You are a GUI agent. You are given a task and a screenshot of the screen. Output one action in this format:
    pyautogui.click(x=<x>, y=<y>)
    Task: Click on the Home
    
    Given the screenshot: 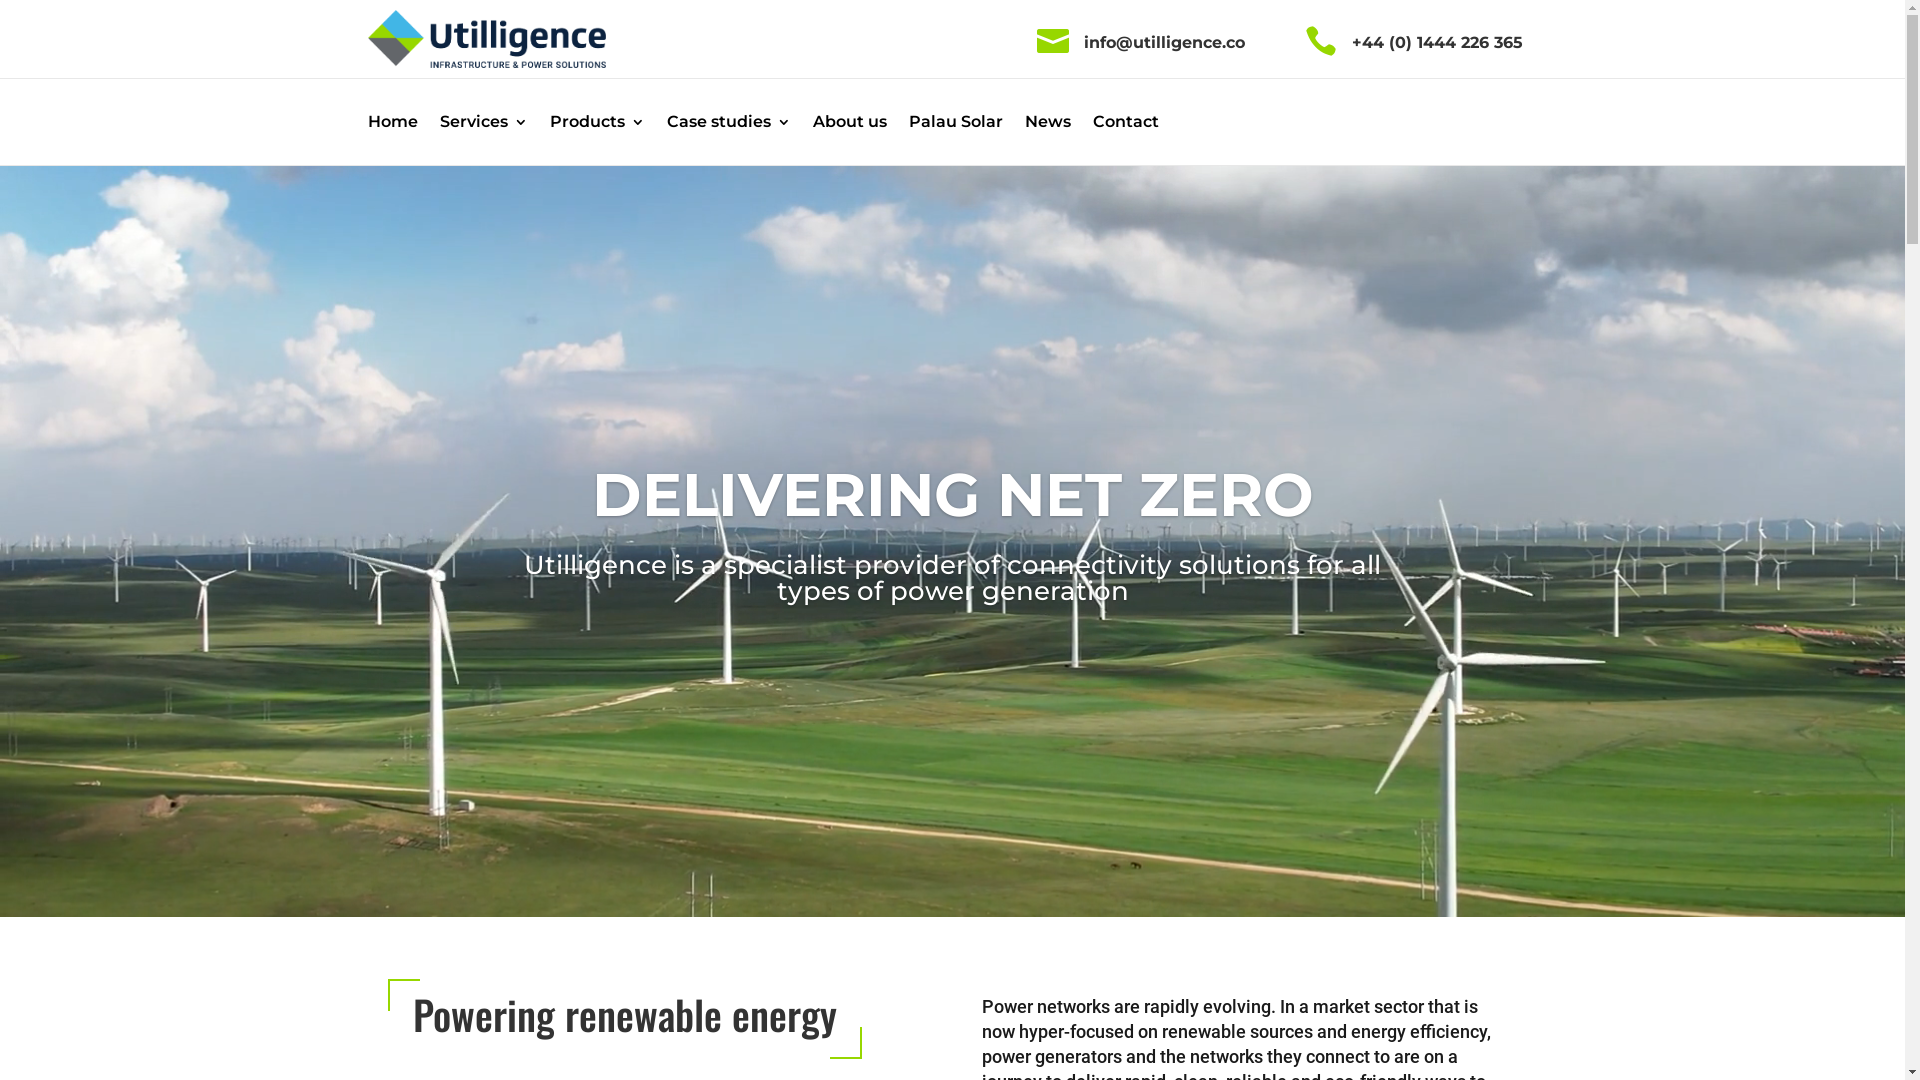 What is the action you would take?
    pyautogui.click(x=393, y=126)
    